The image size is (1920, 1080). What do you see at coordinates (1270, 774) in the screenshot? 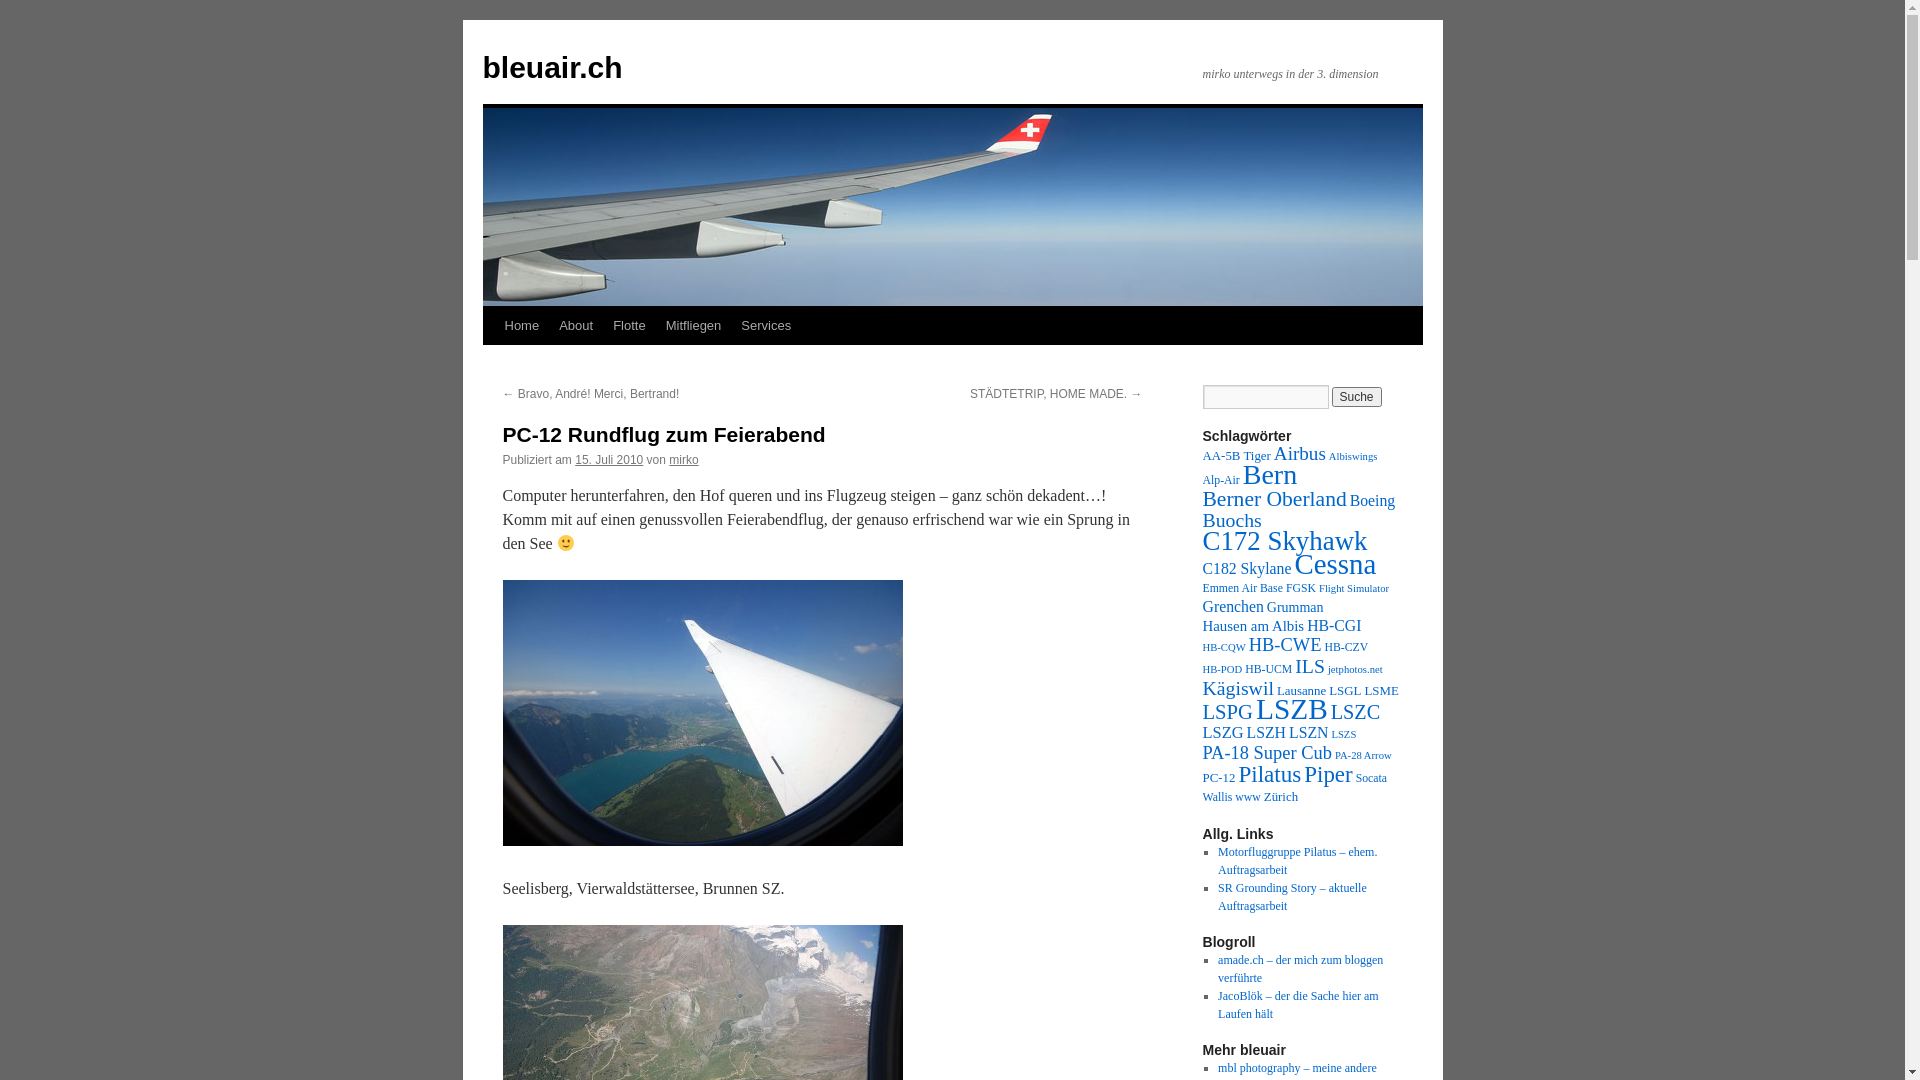
I see `Pilatus` at bounding box center [1270, 774].